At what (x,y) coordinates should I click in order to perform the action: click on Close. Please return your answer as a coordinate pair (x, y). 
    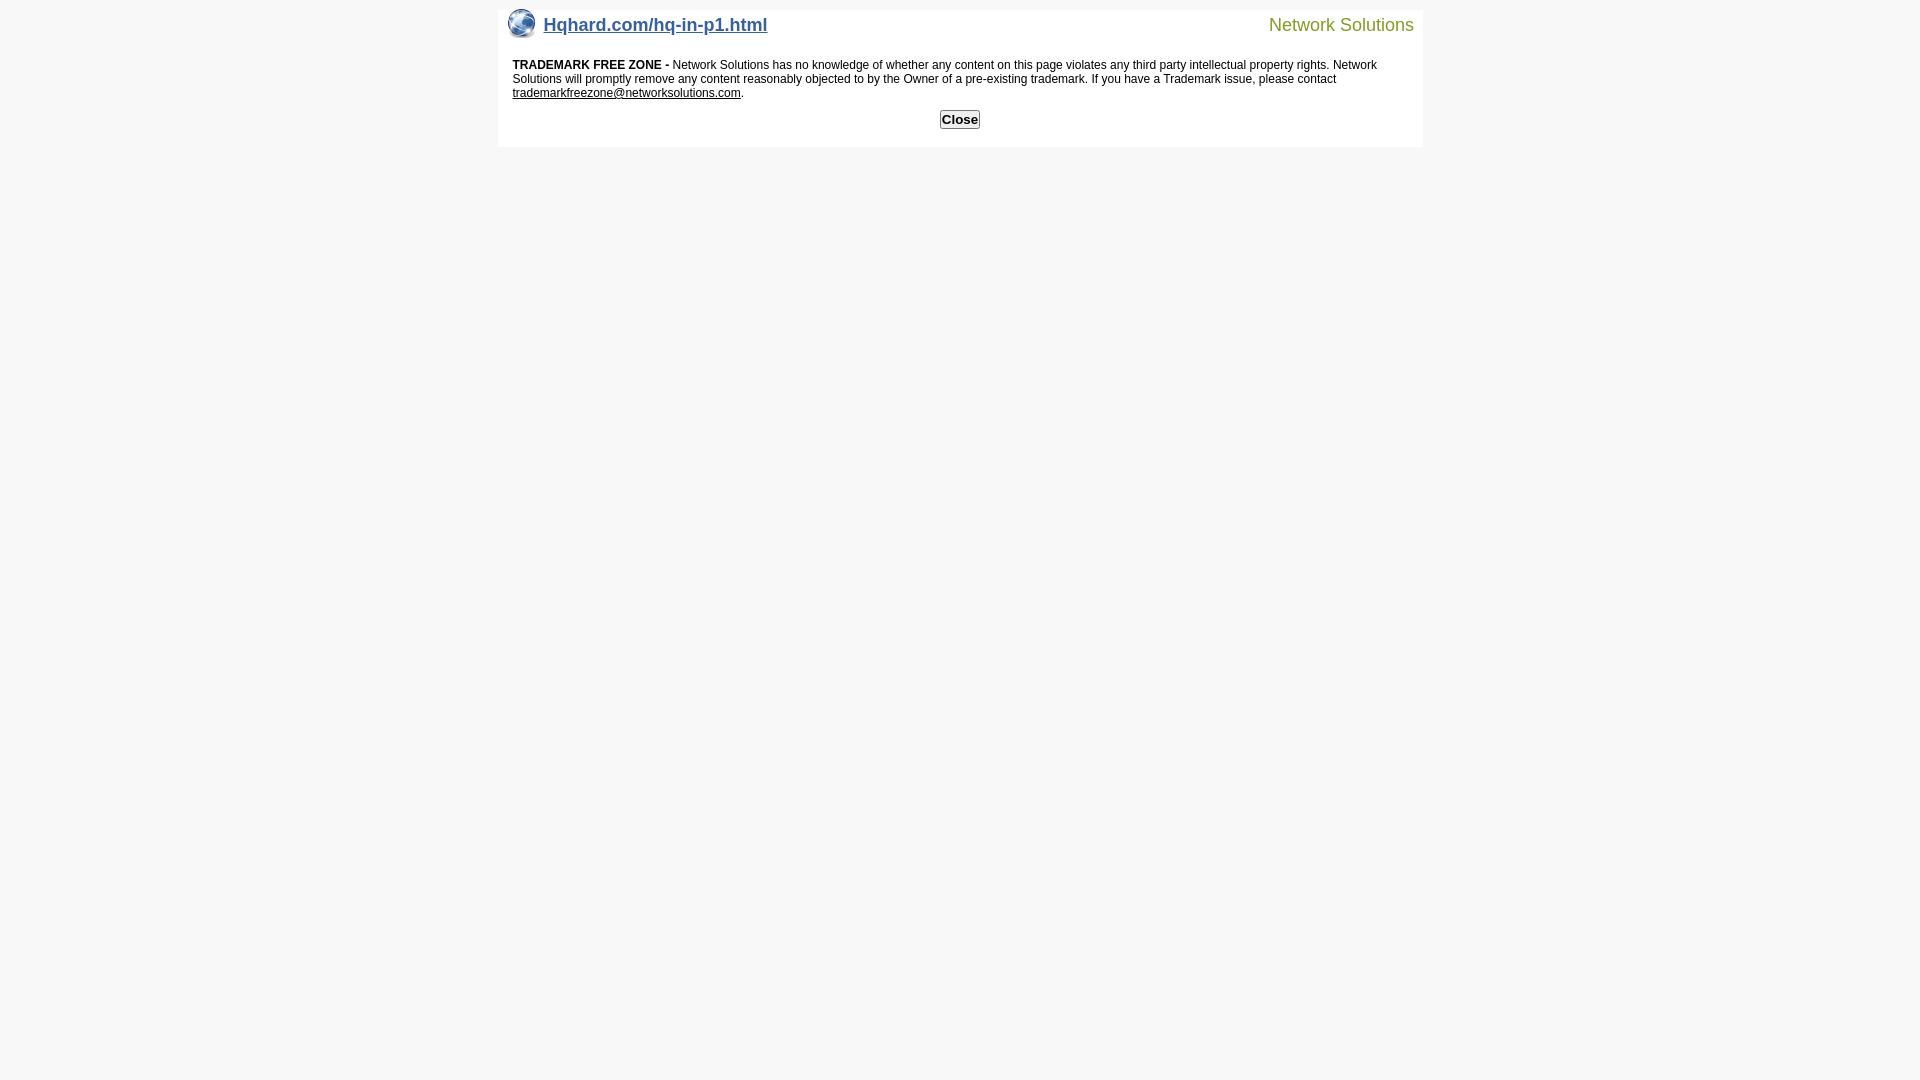
    Looking at the image, I should click on (960, 120).